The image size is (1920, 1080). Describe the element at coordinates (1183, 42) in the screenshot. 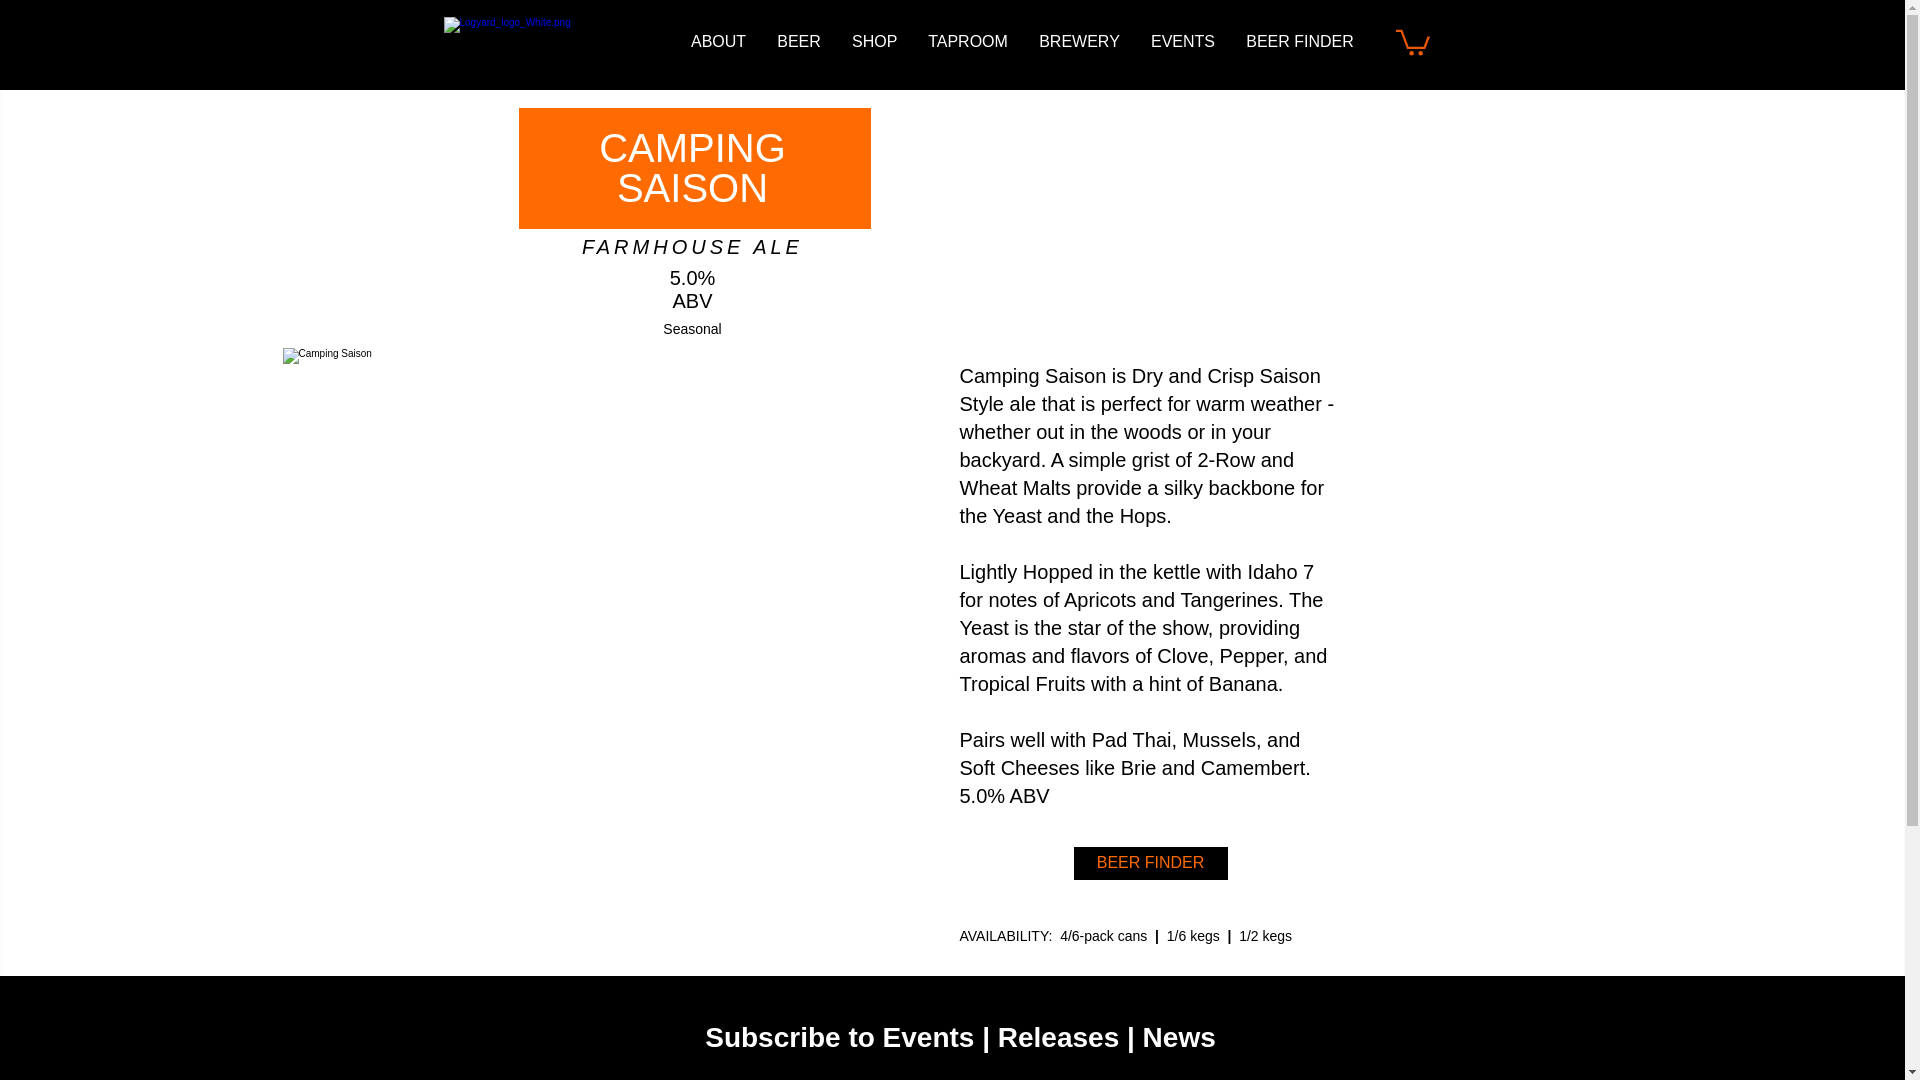

I see `EVENTS` at that location.